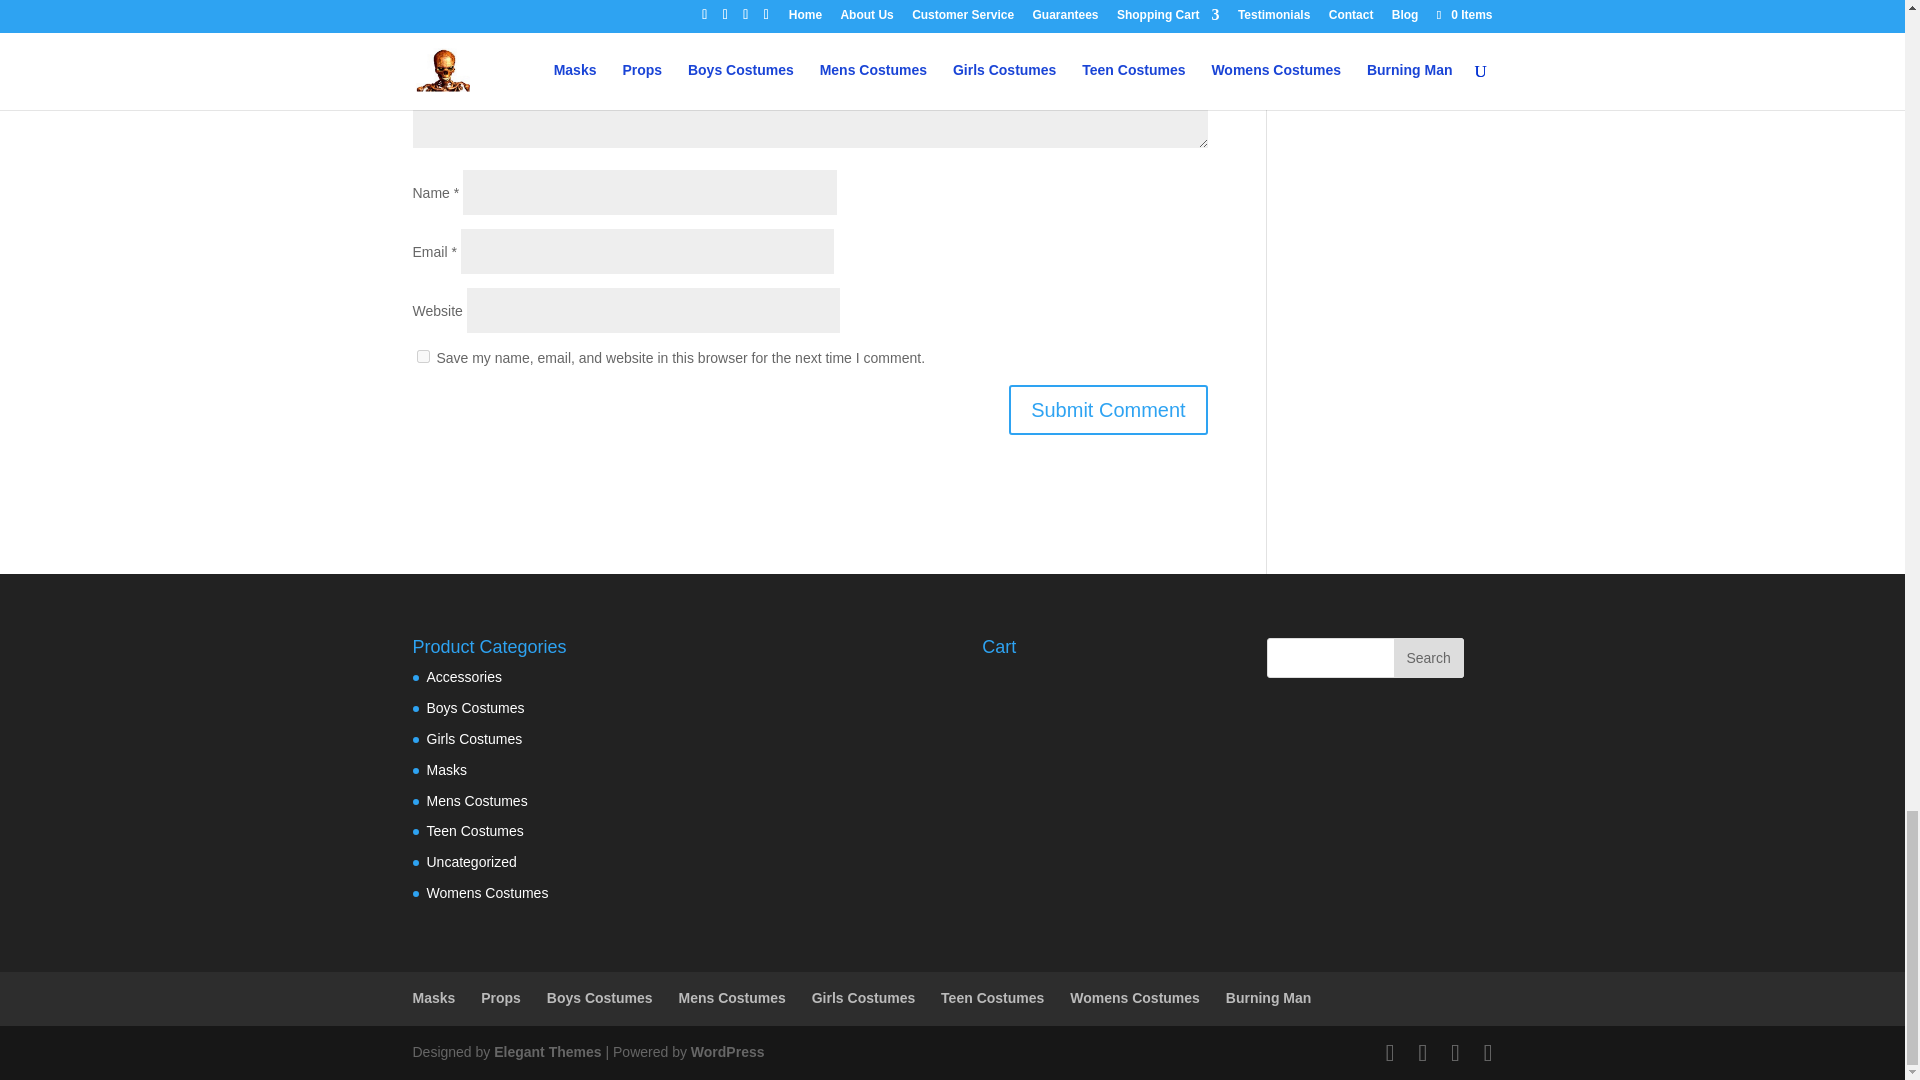  Describe the element at coordinates (434, 998) in the screenshot. I see `Masks` at that location.